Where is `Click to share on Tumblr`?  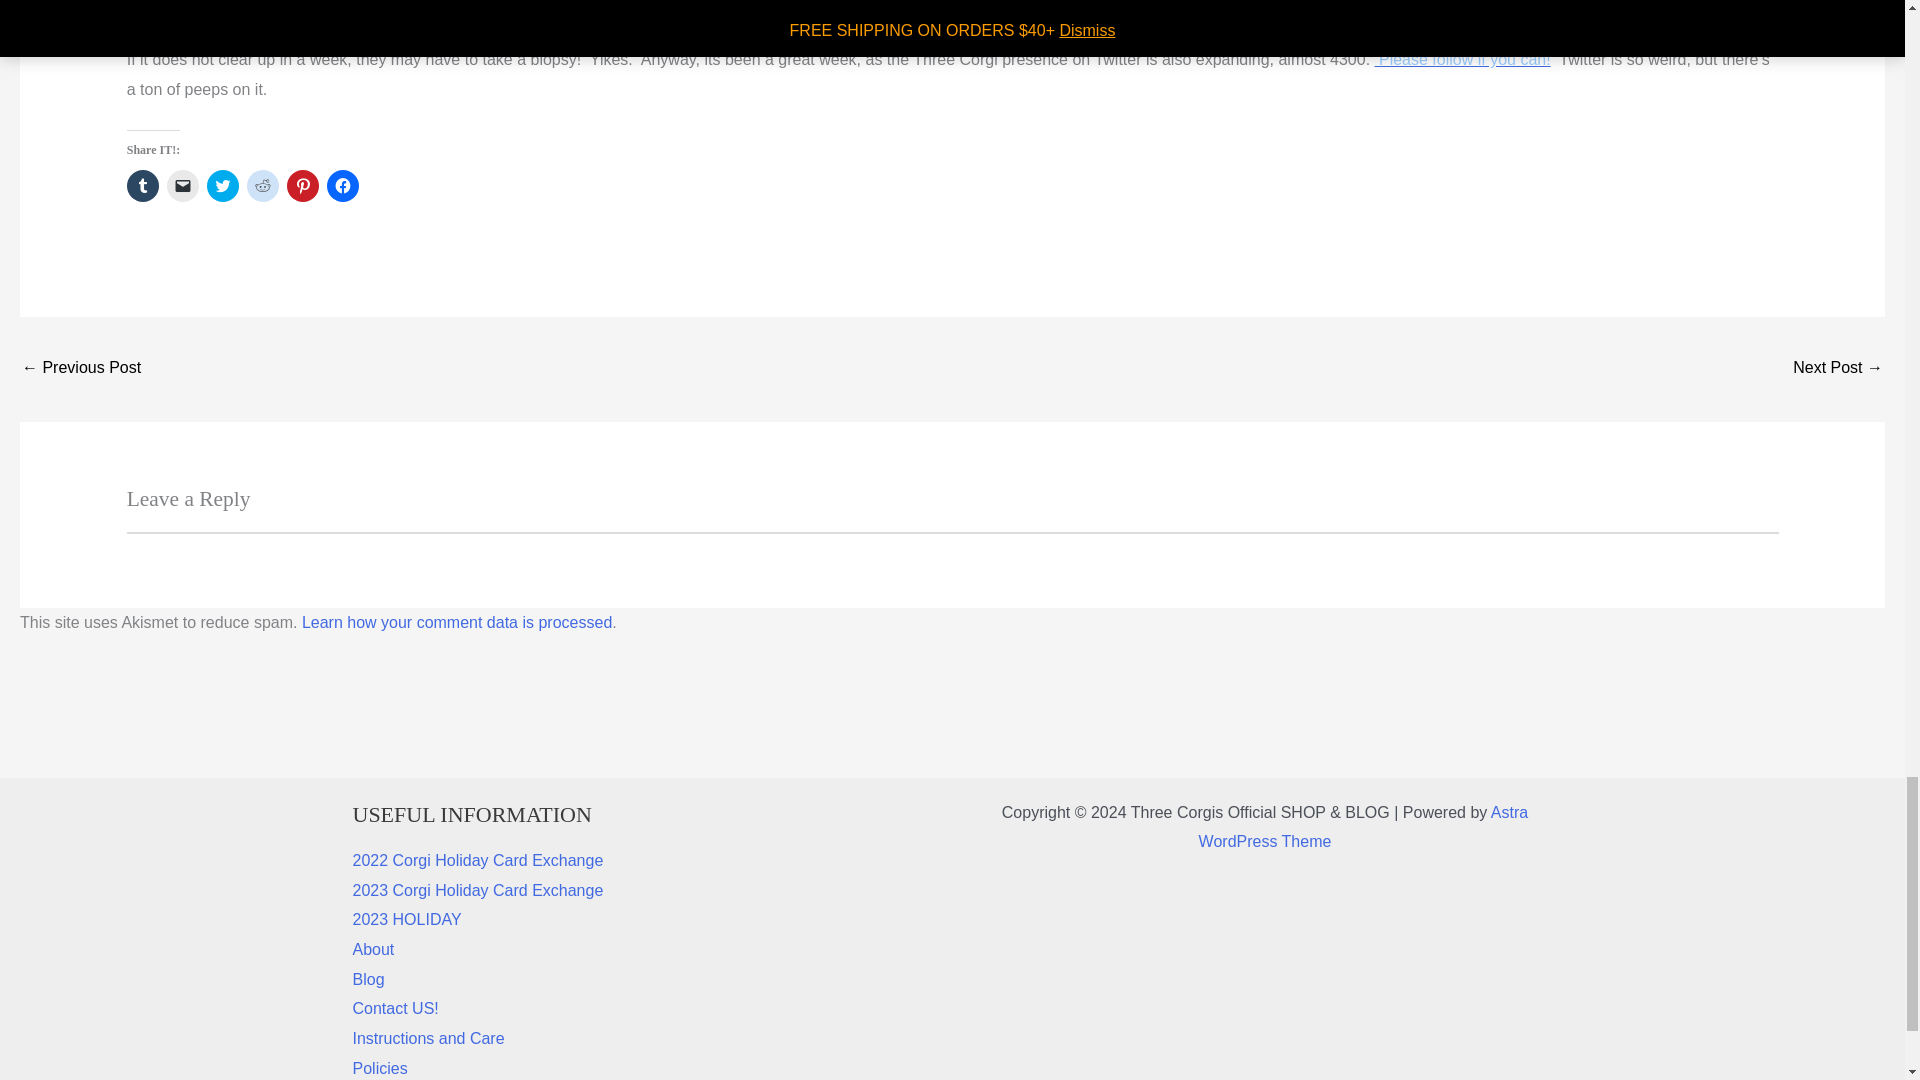
Click to share on Tumblr is located at coordinates (142, 185).